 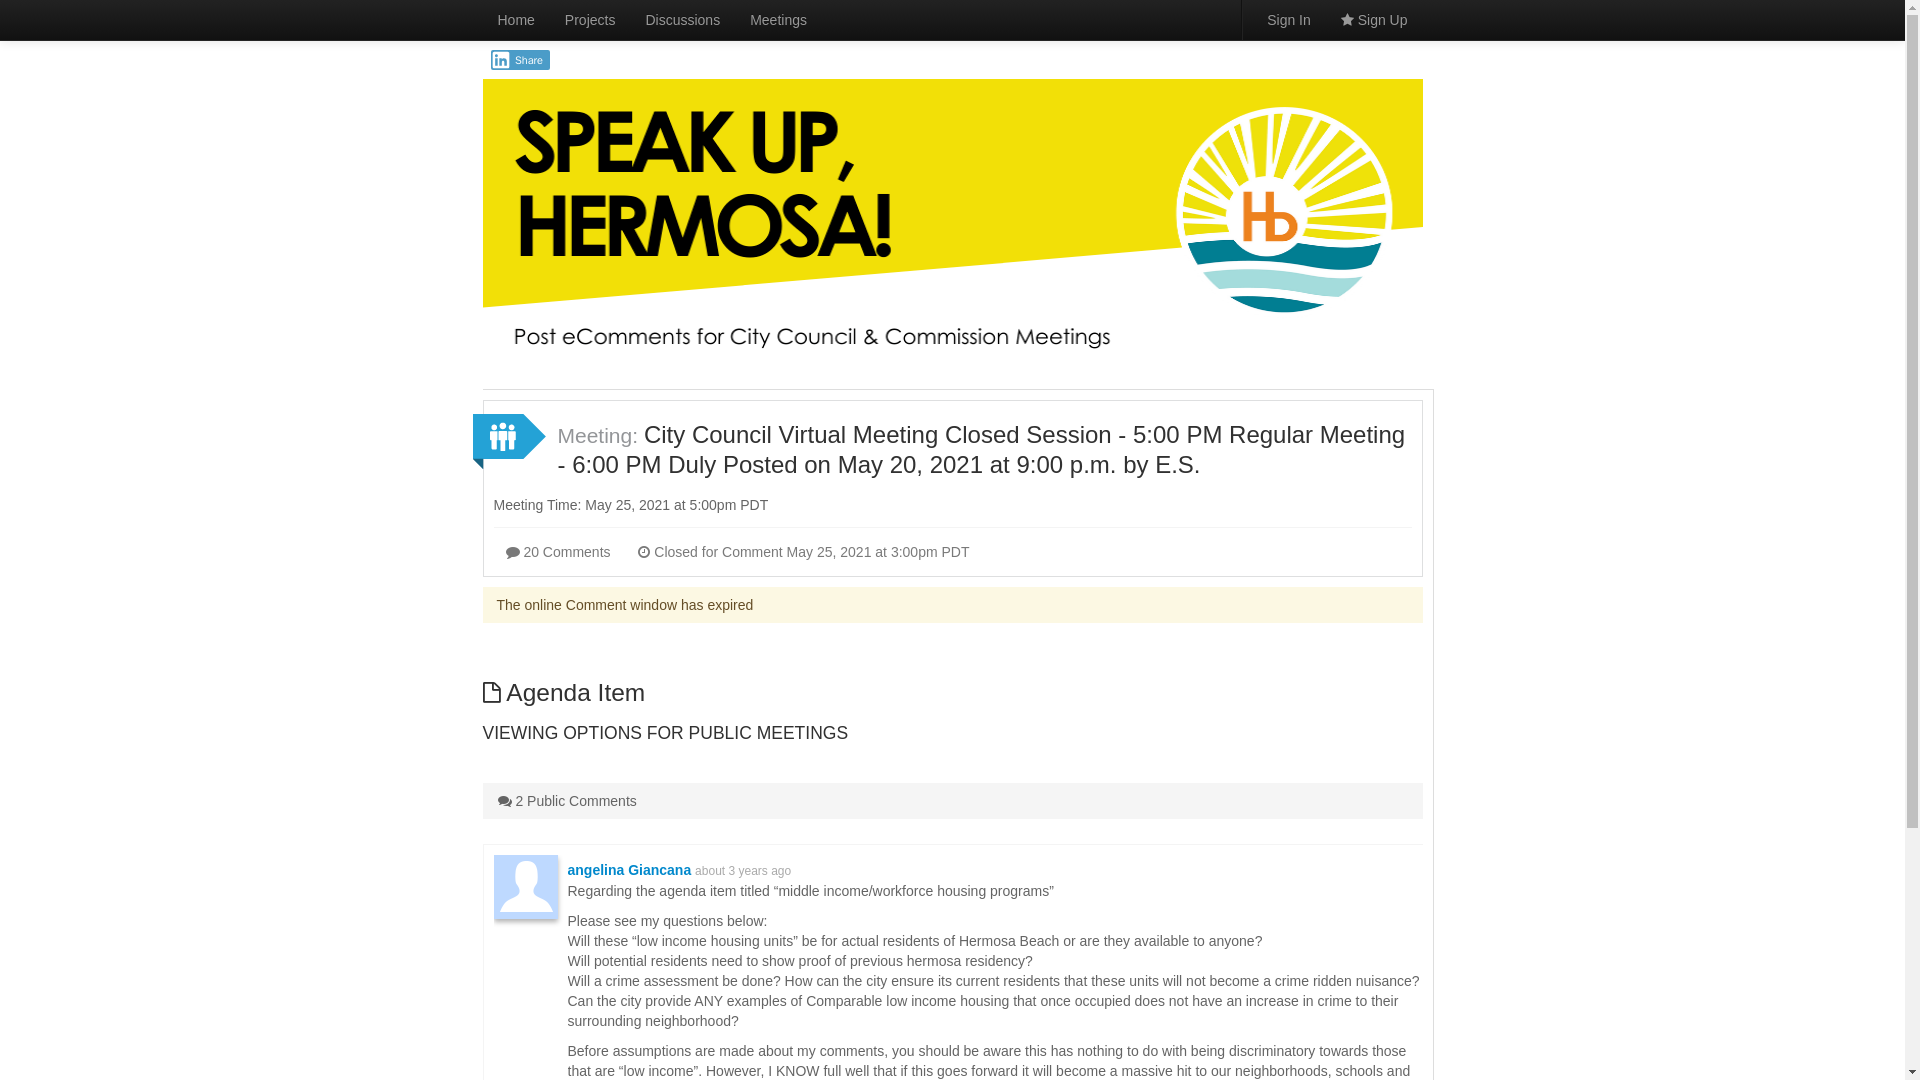 I want to click on angelina Giancana, so click(x=630, y=870).